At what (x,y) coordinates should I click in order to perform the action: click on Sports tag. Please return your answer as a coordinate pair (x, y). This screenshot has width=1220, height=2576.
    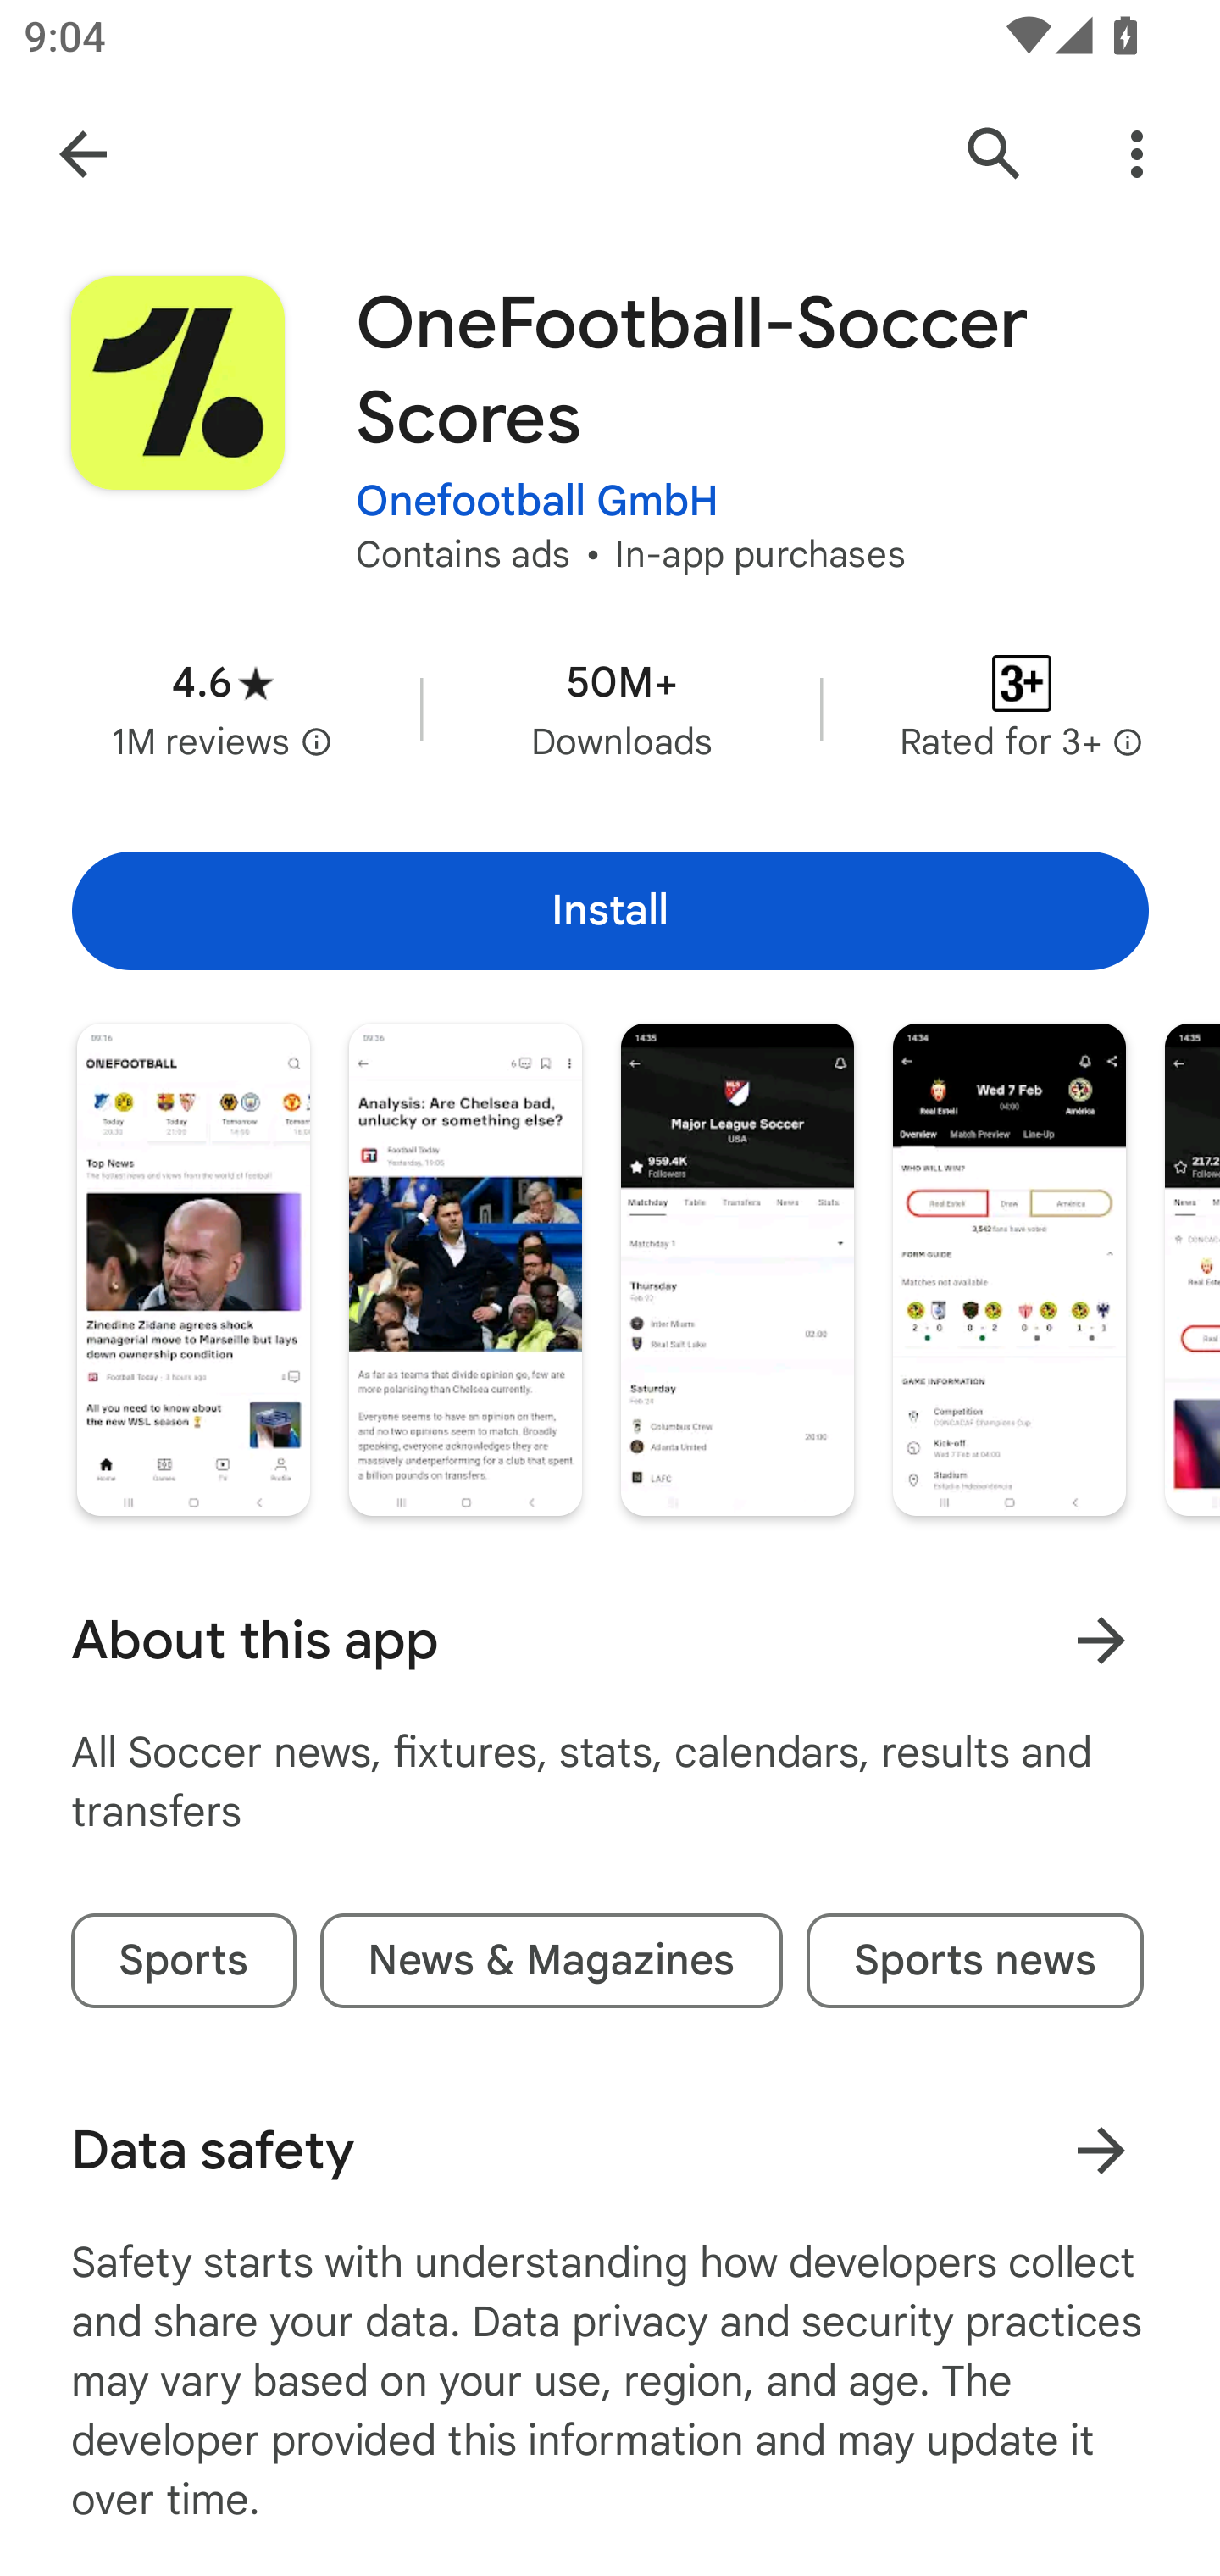
    Looking at the image, I should click on (183, 1961).